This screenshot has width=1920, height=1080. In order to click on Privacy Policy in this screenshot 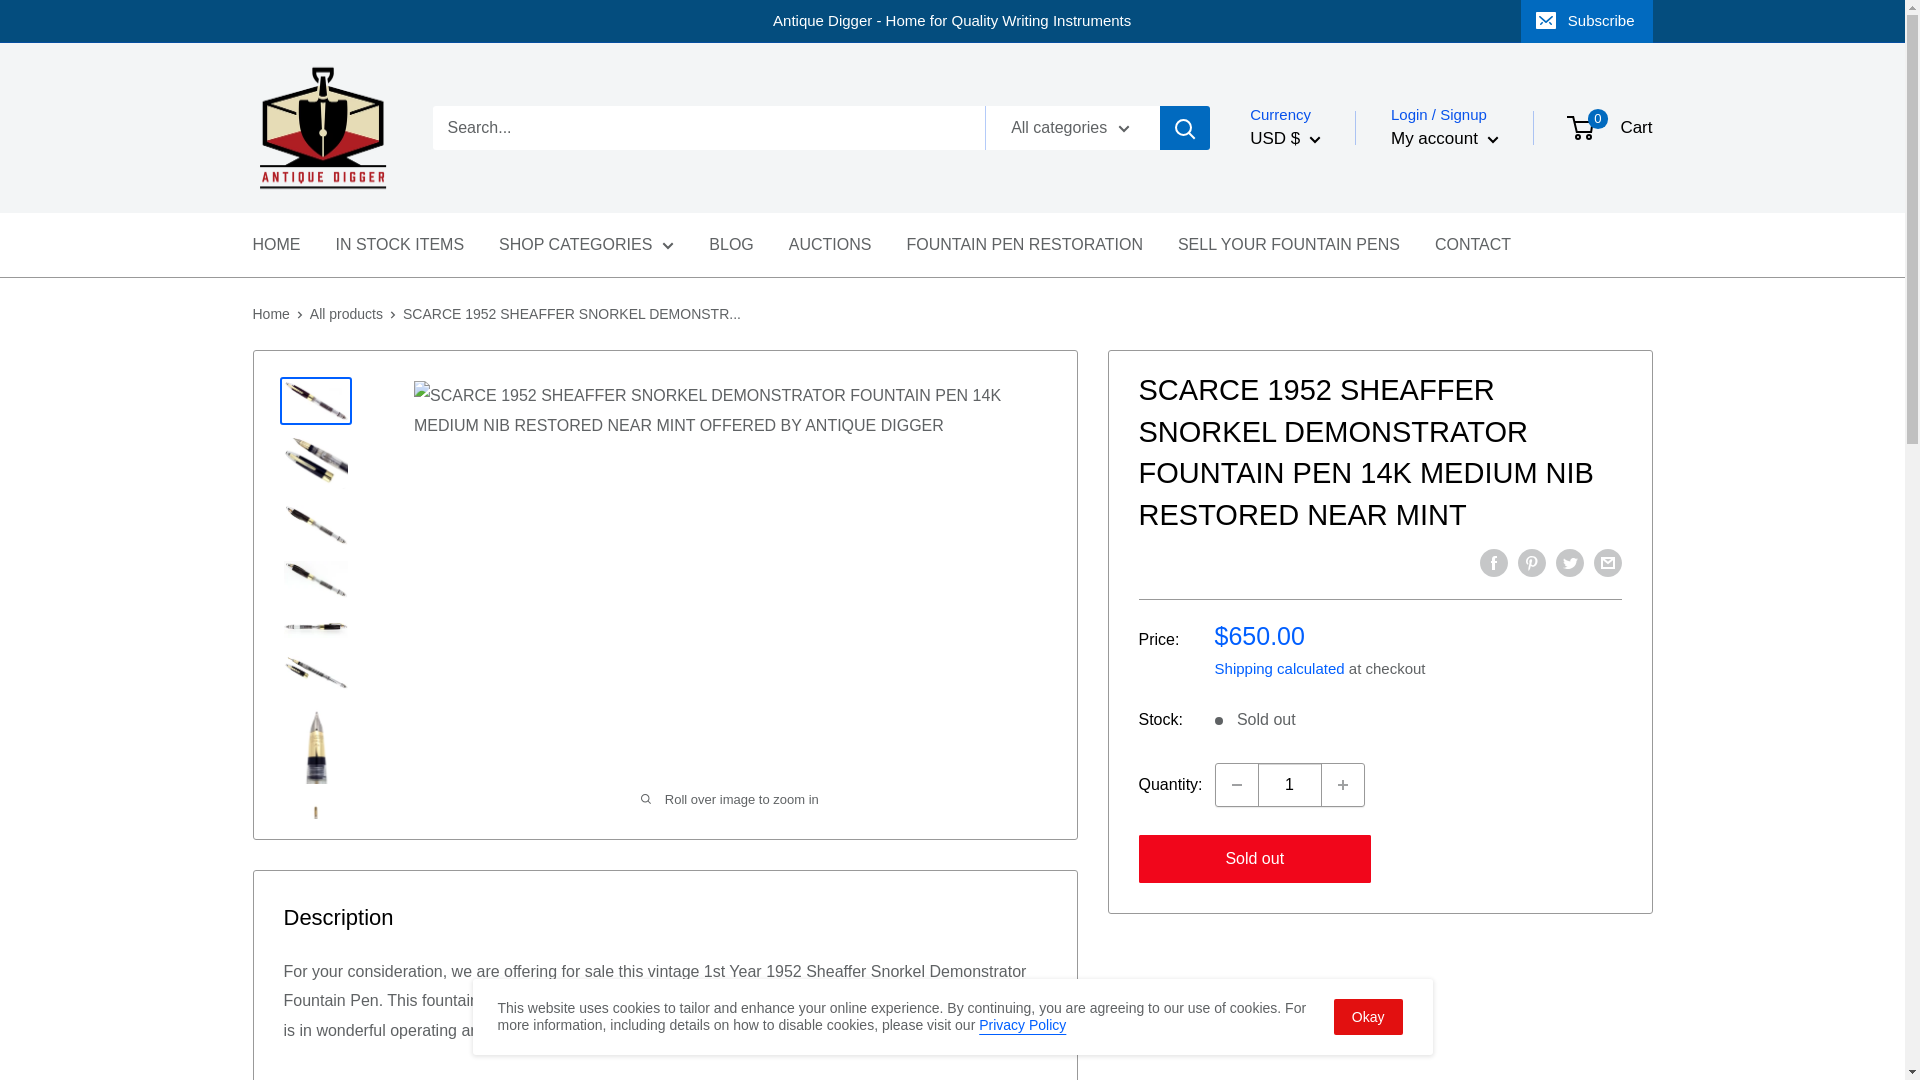, I will do `click(1022, 1024)`.